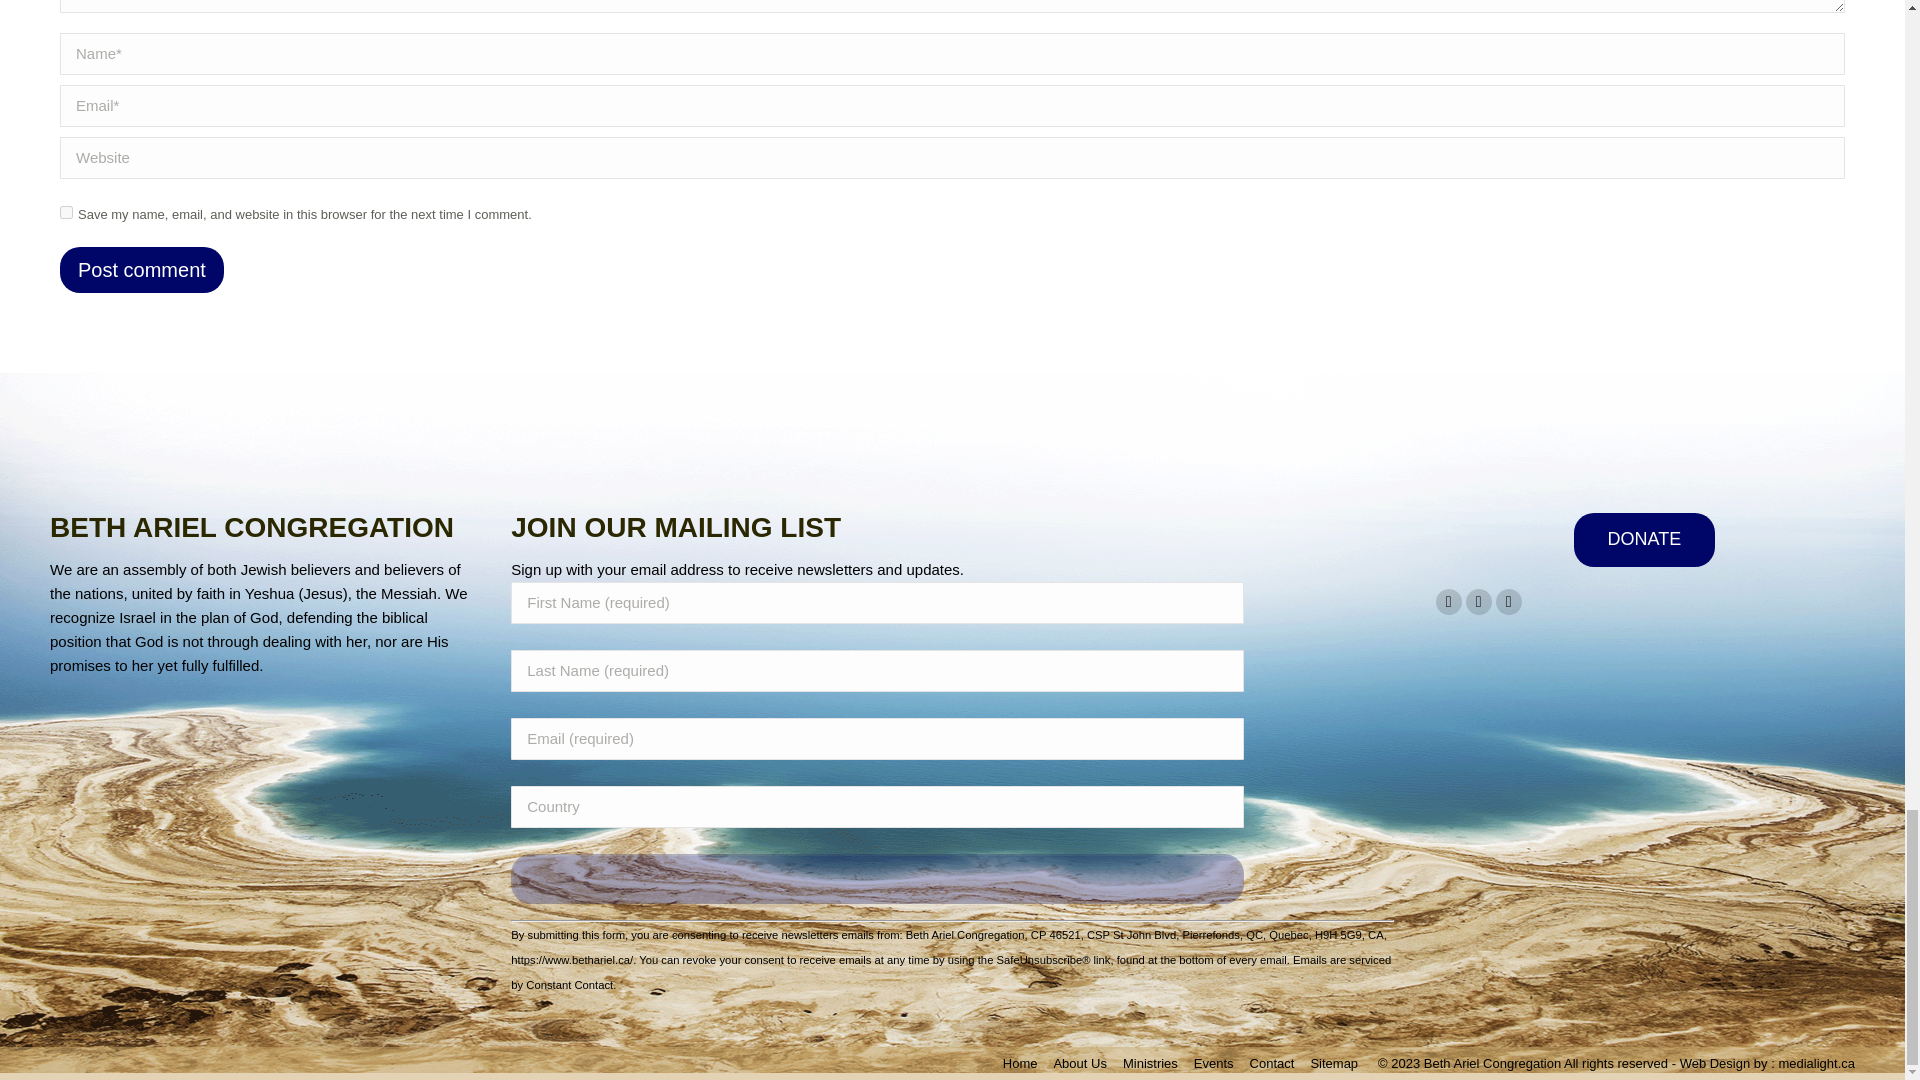 This screenshot has height=1080, width=1920. I want to click on Subscribe, so click(877, 878).